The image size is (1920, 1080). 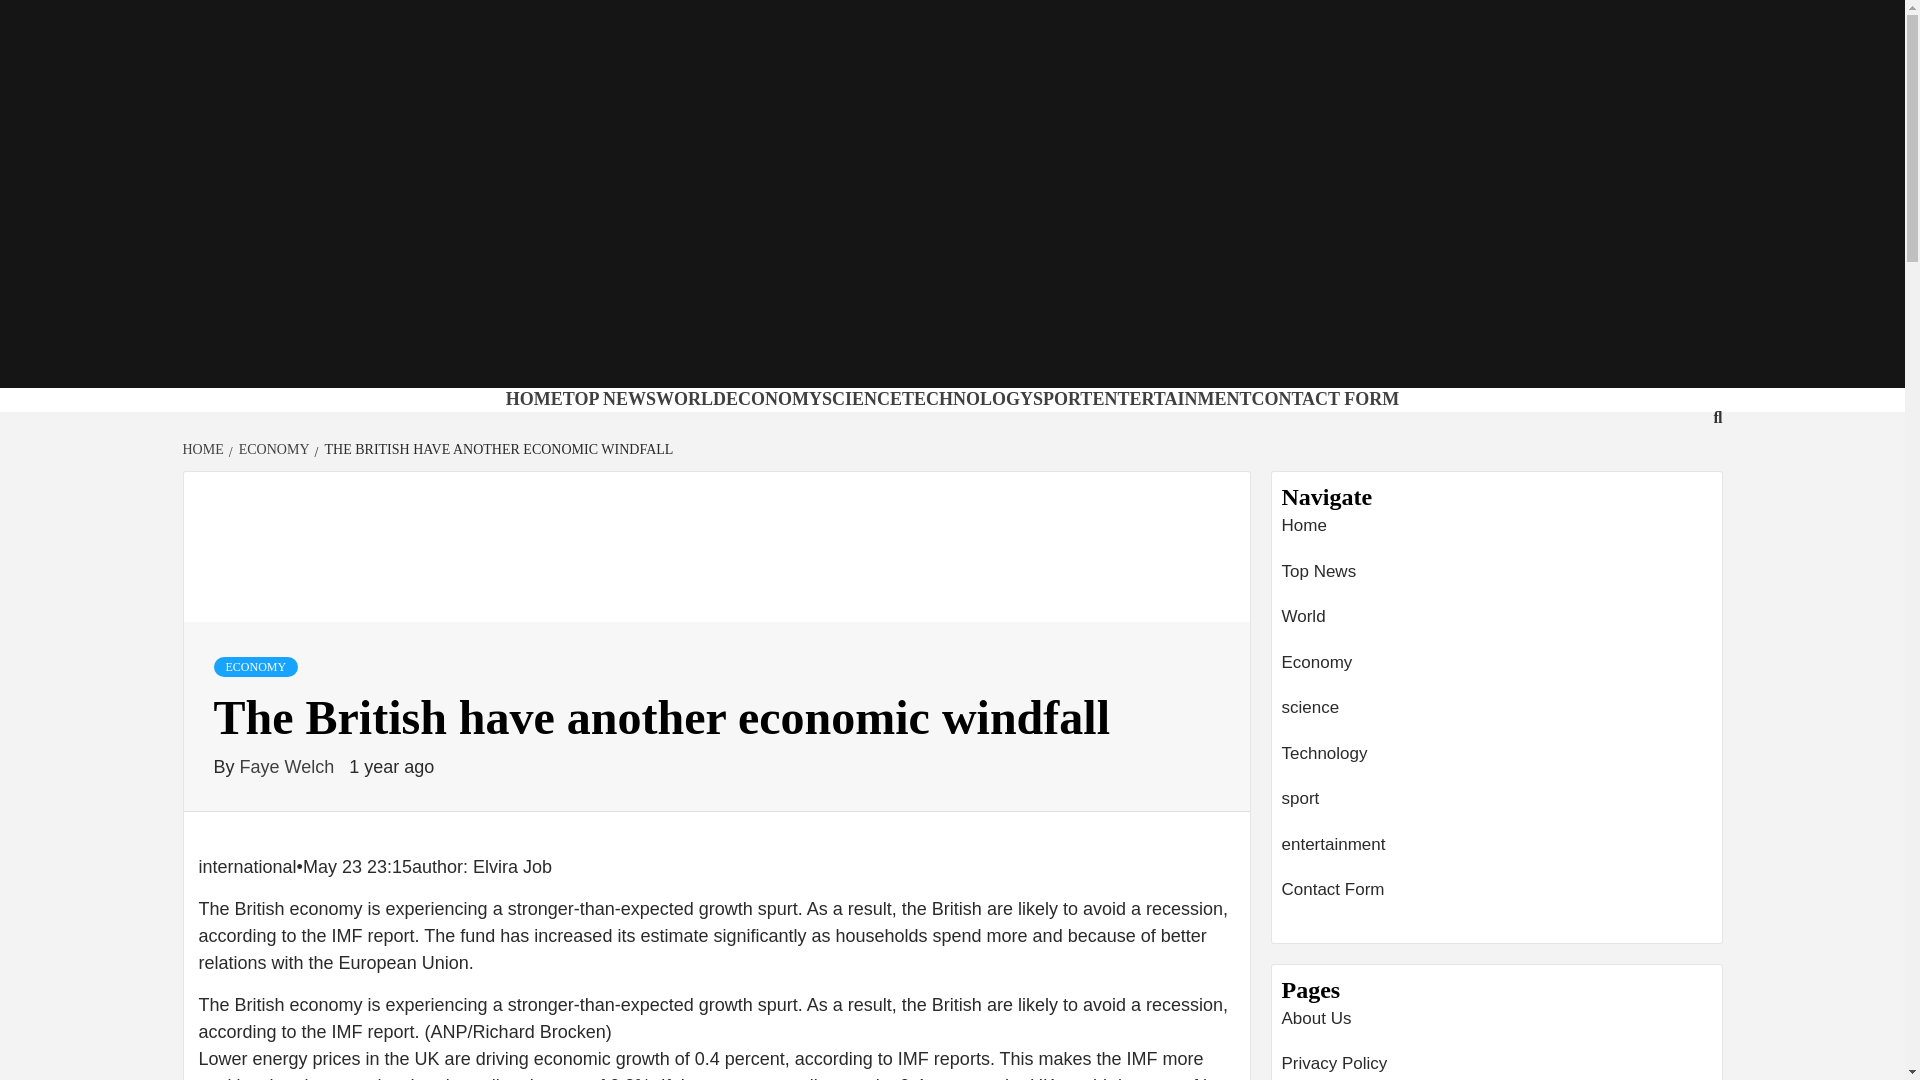 What do you see at coordinates (690, 398) in the screenshot?
I see `WORLD` at bounding box center [690, 398].